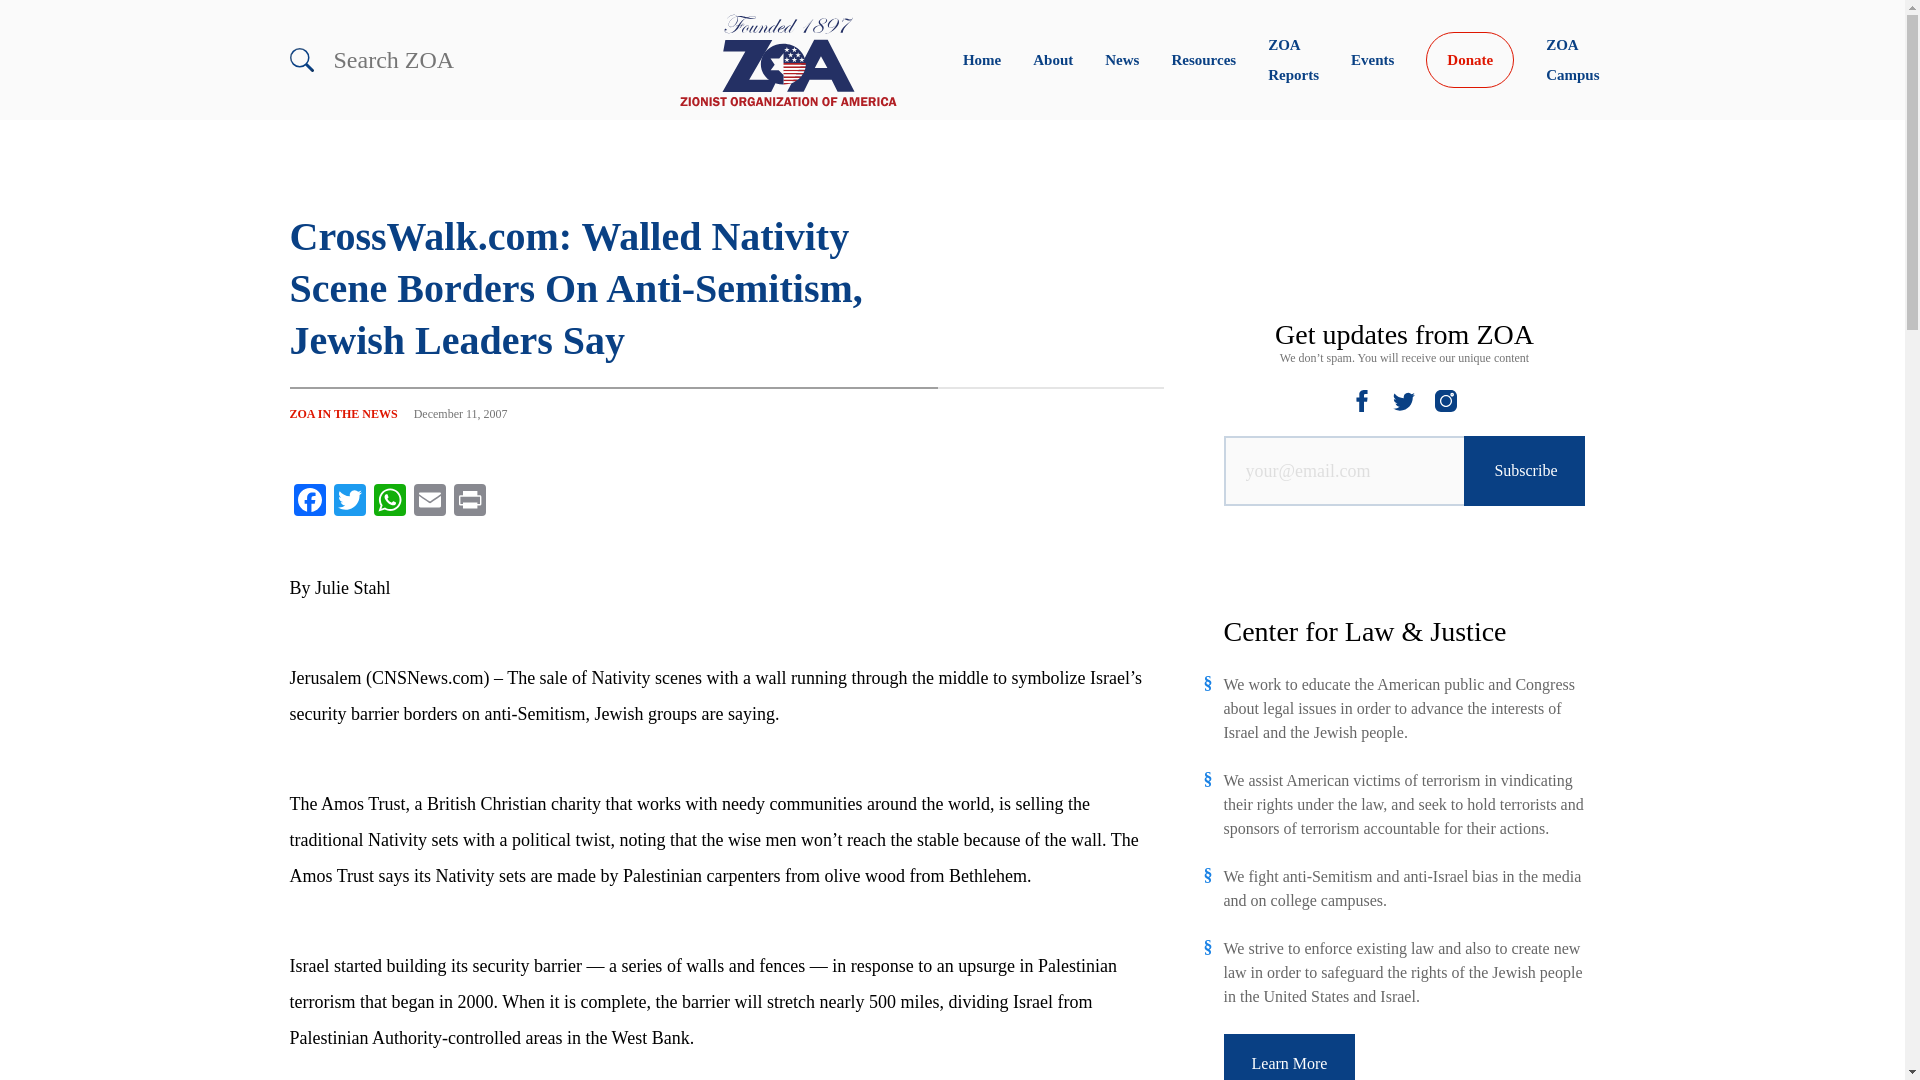 The height and width of the screenshot is (1080, 1920). I want to click on Events, so click(1372, 60).